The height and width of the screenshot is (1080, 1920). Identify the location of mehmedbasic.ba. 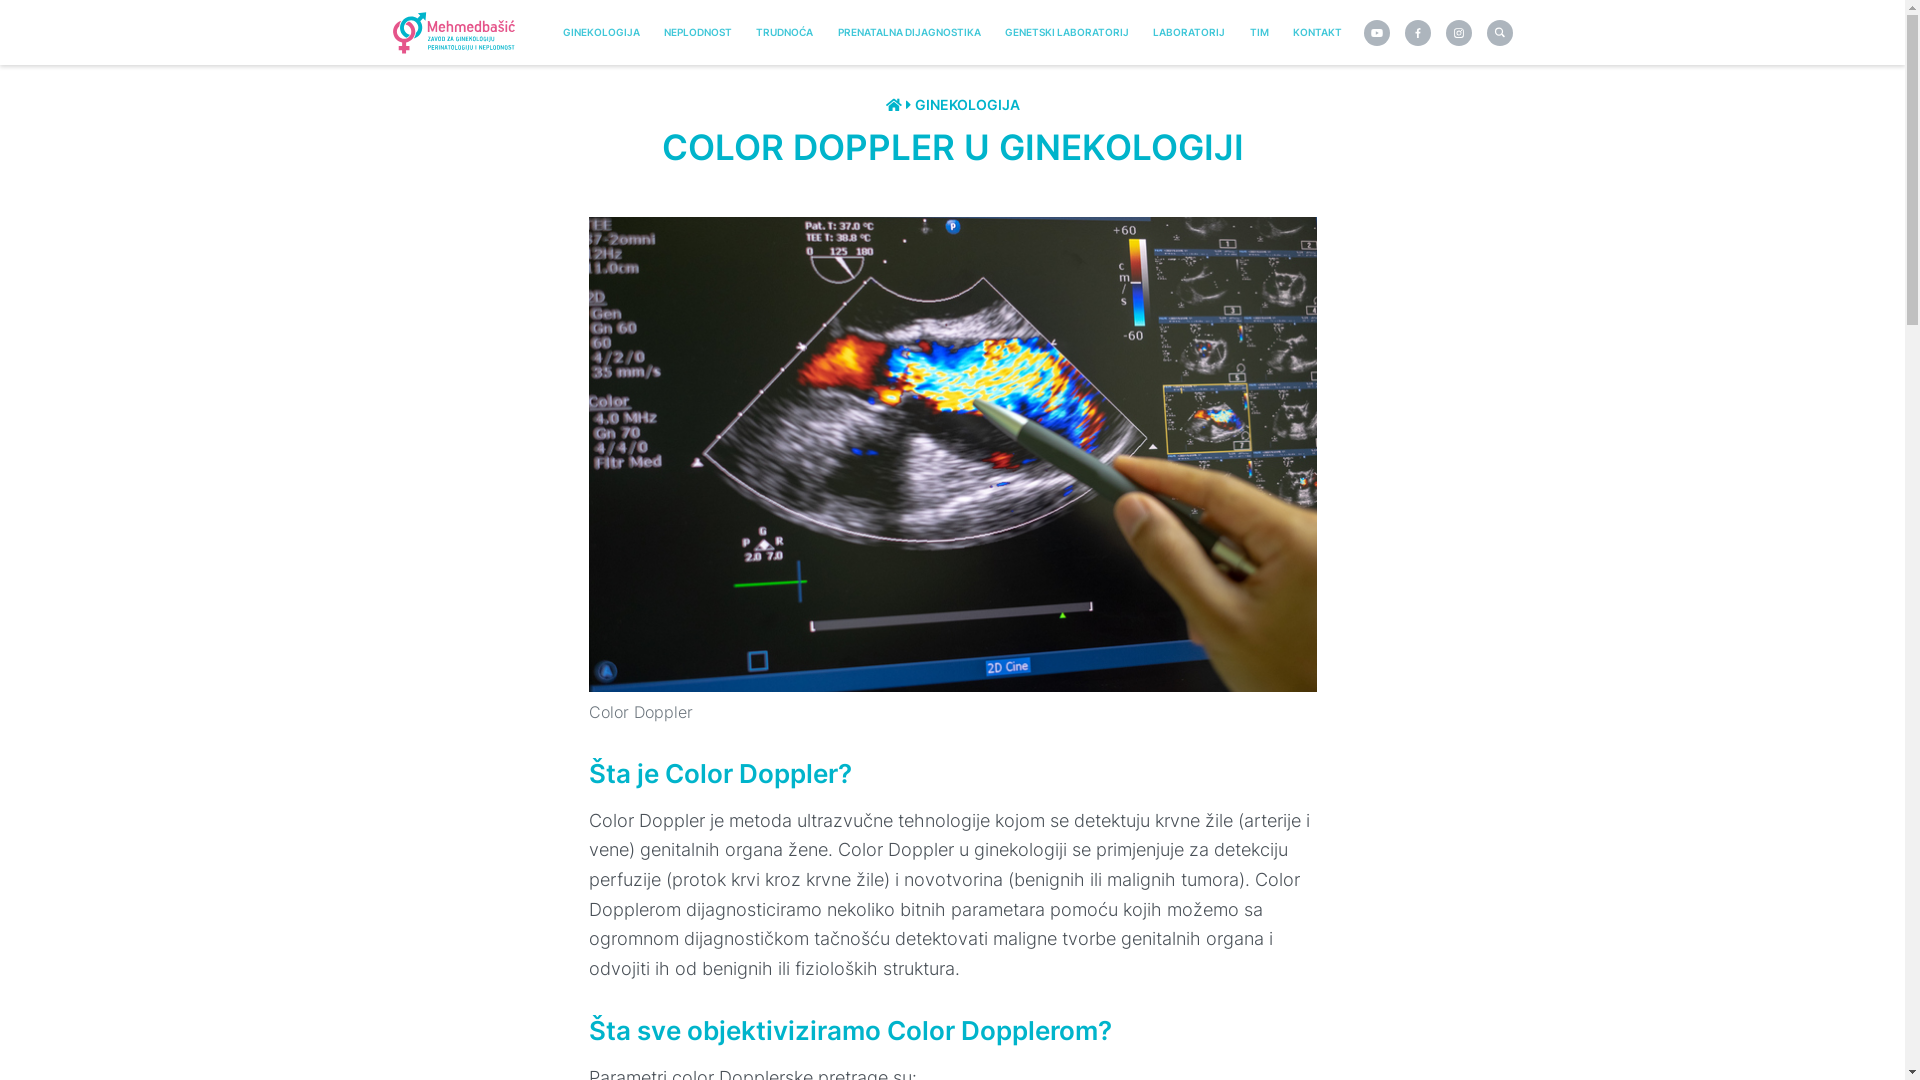
(462, 32).